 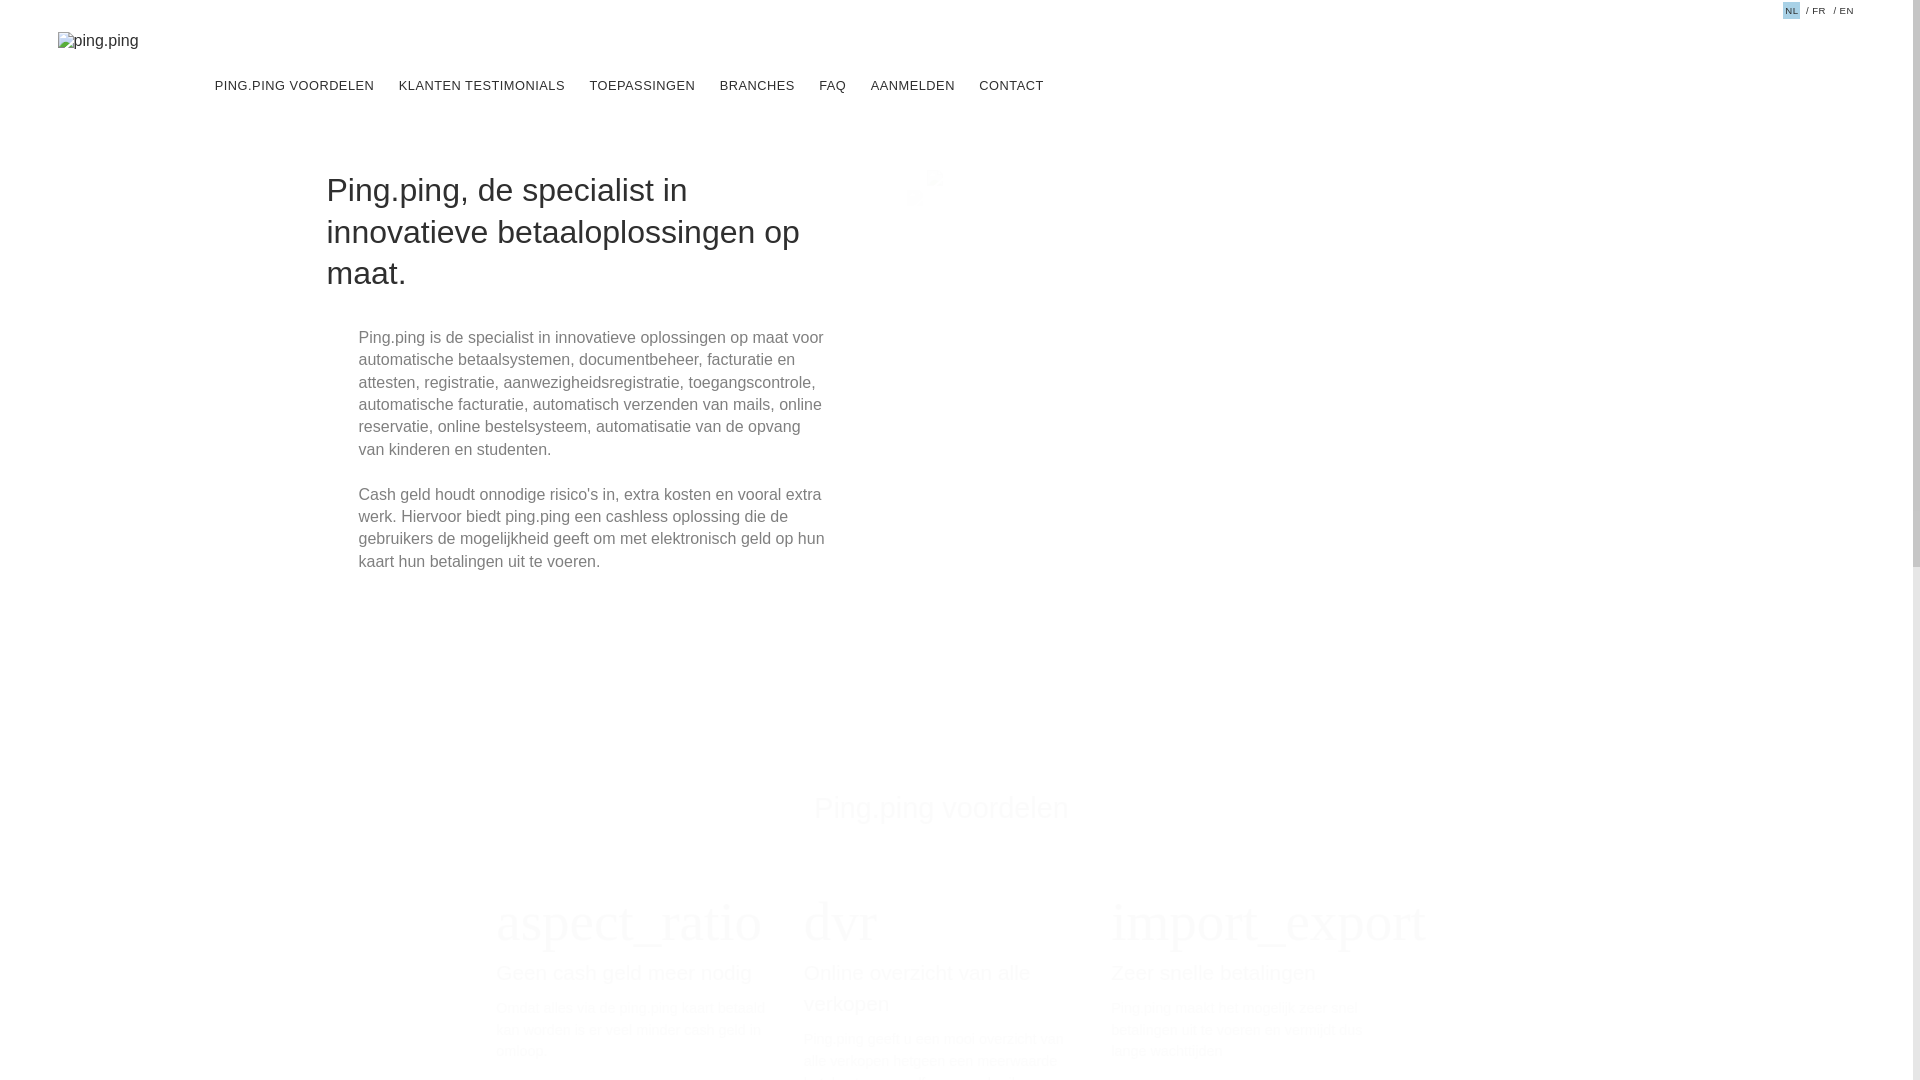 What do you see at coordinates (1844, 10) in the screenshot?
I see `EN` at bounding box center [1844, 10].